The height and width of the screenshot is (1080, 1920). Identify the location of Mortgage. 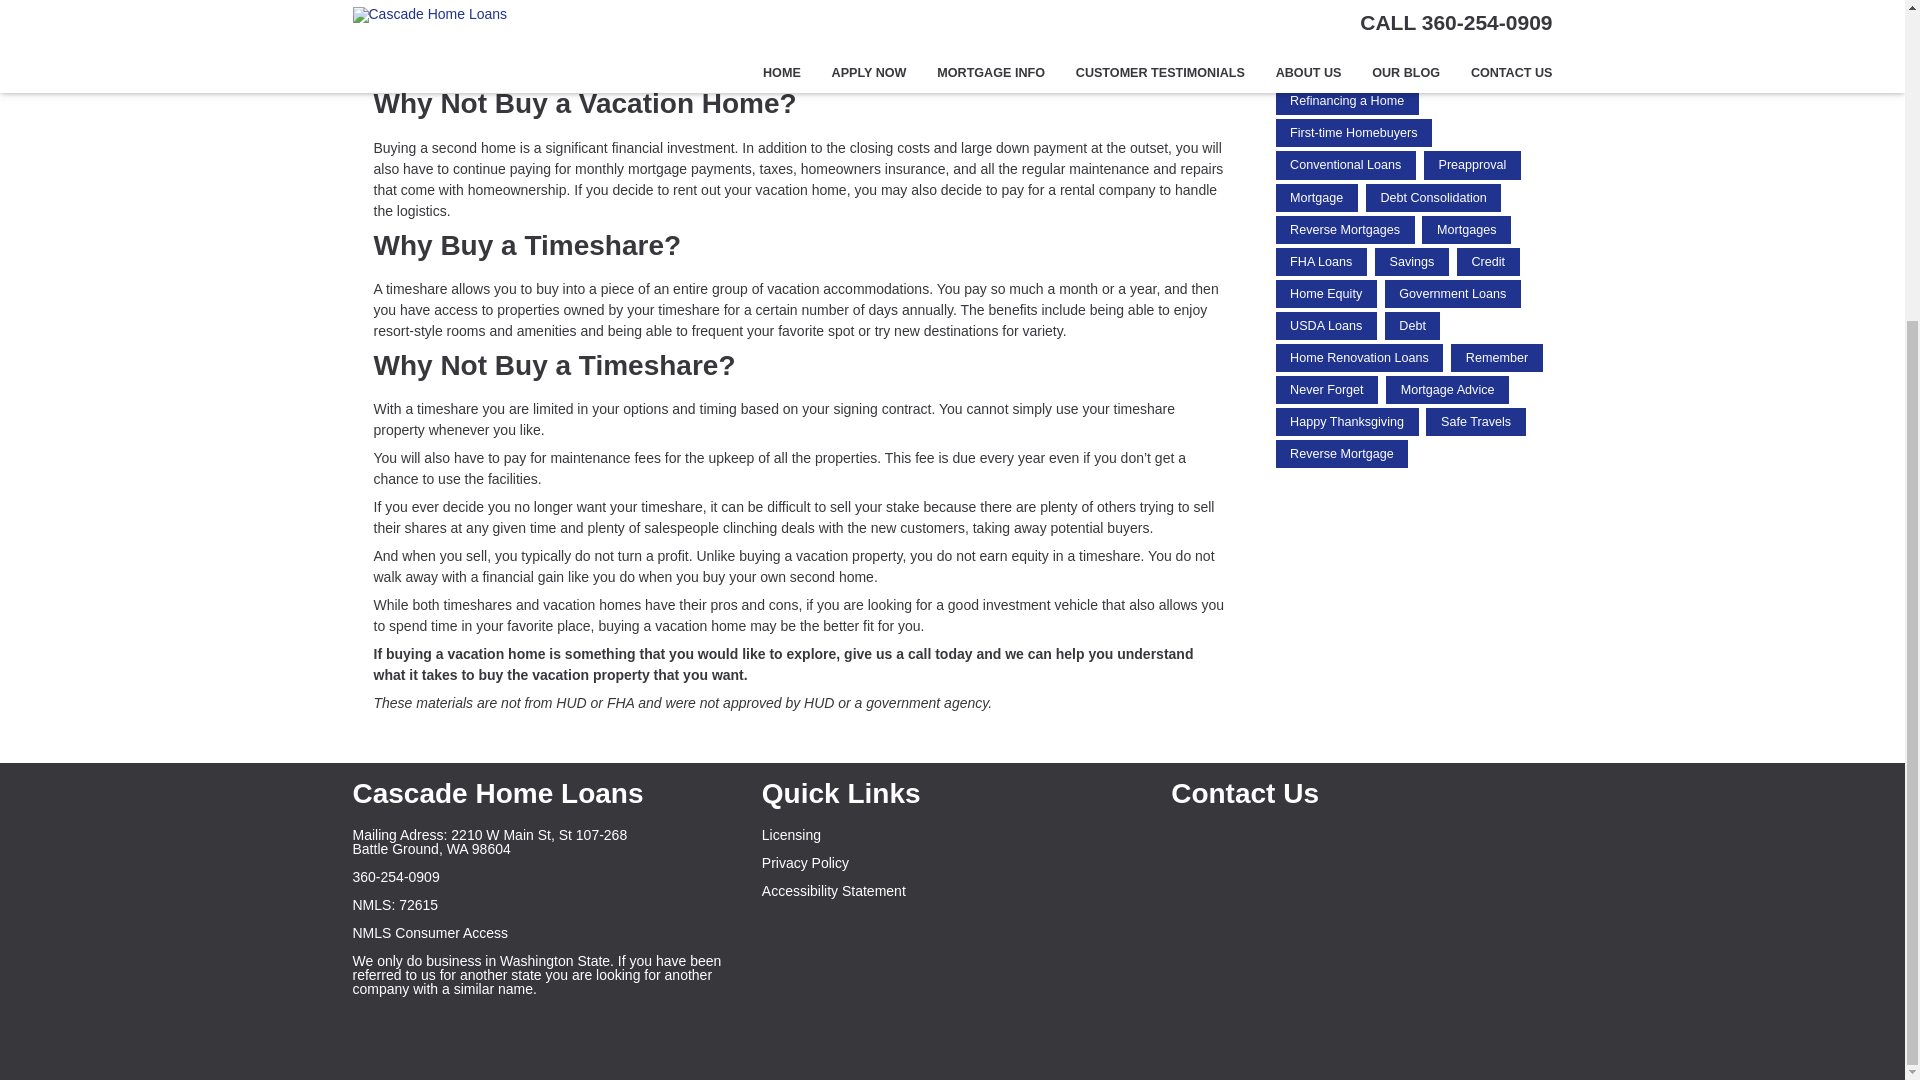
(1316, 197).